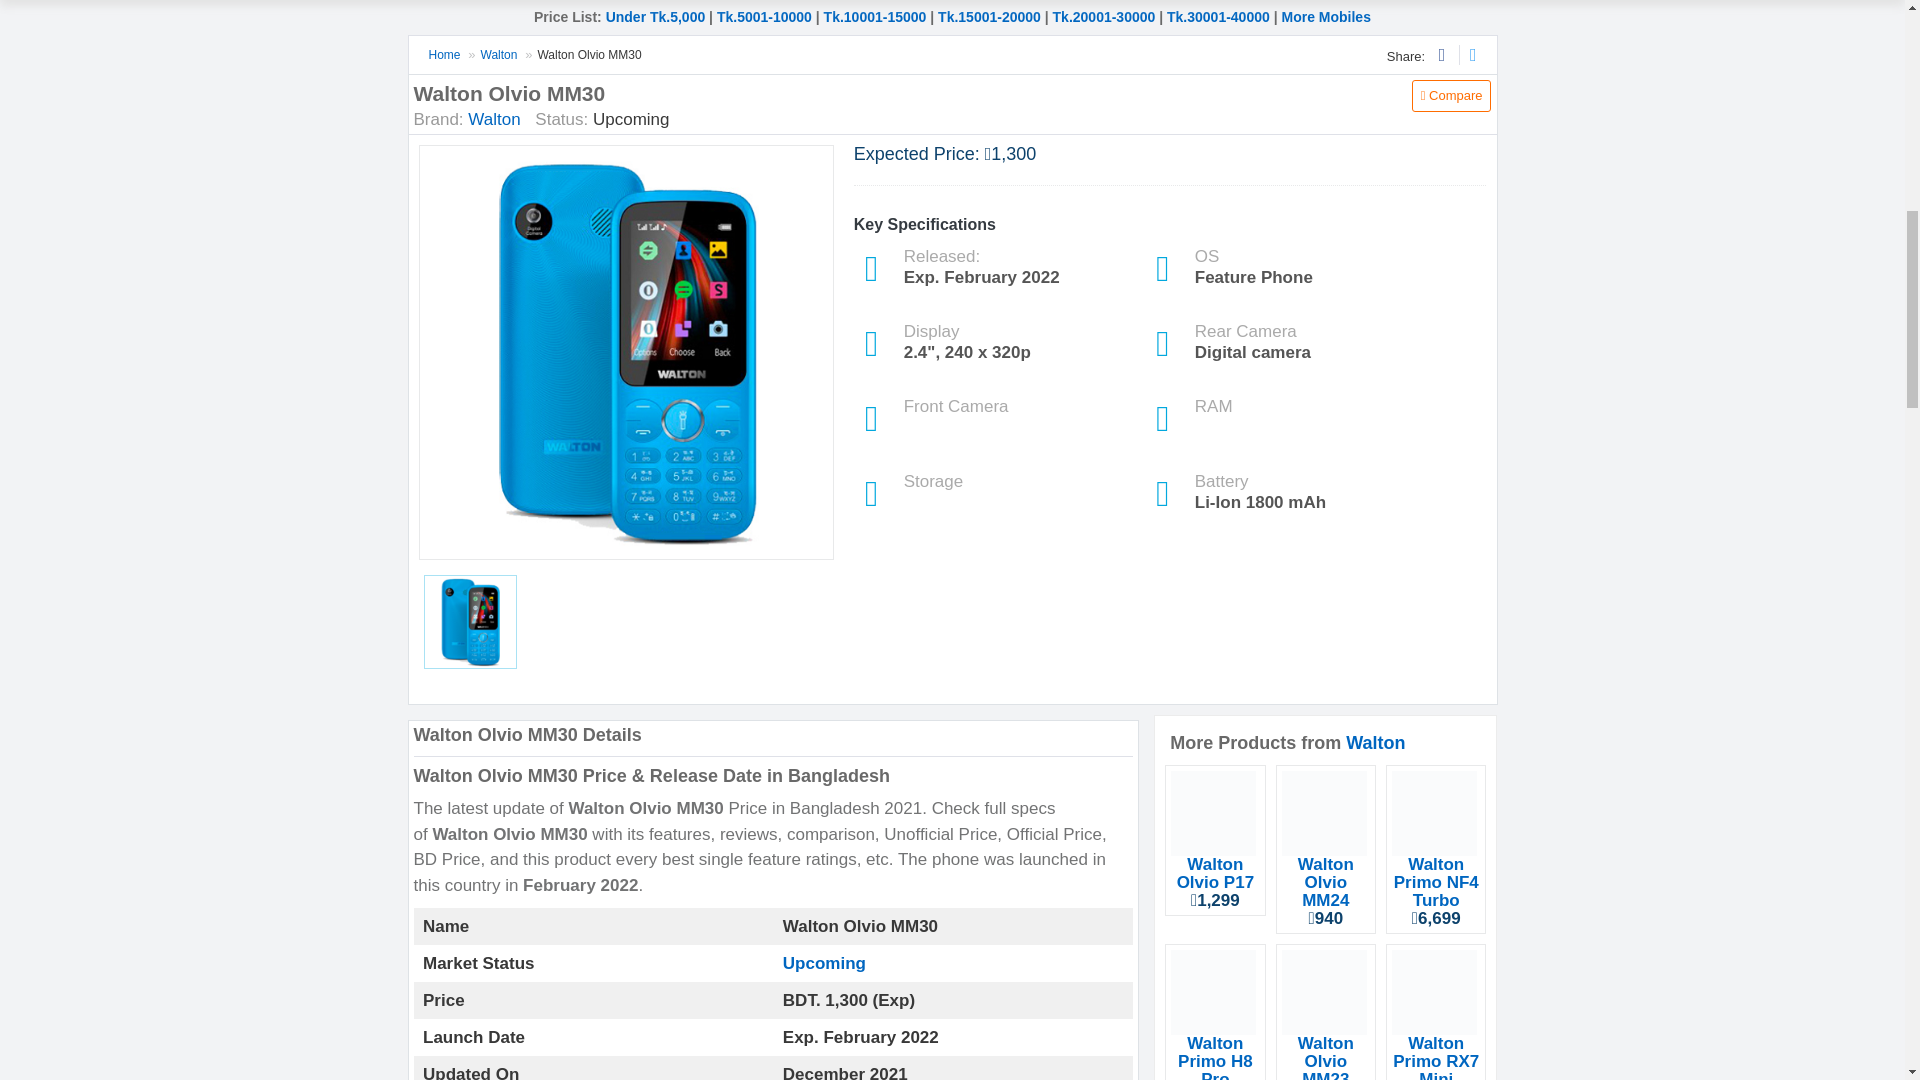  I want to click on Tk.5001-10000, so click(764, 16).